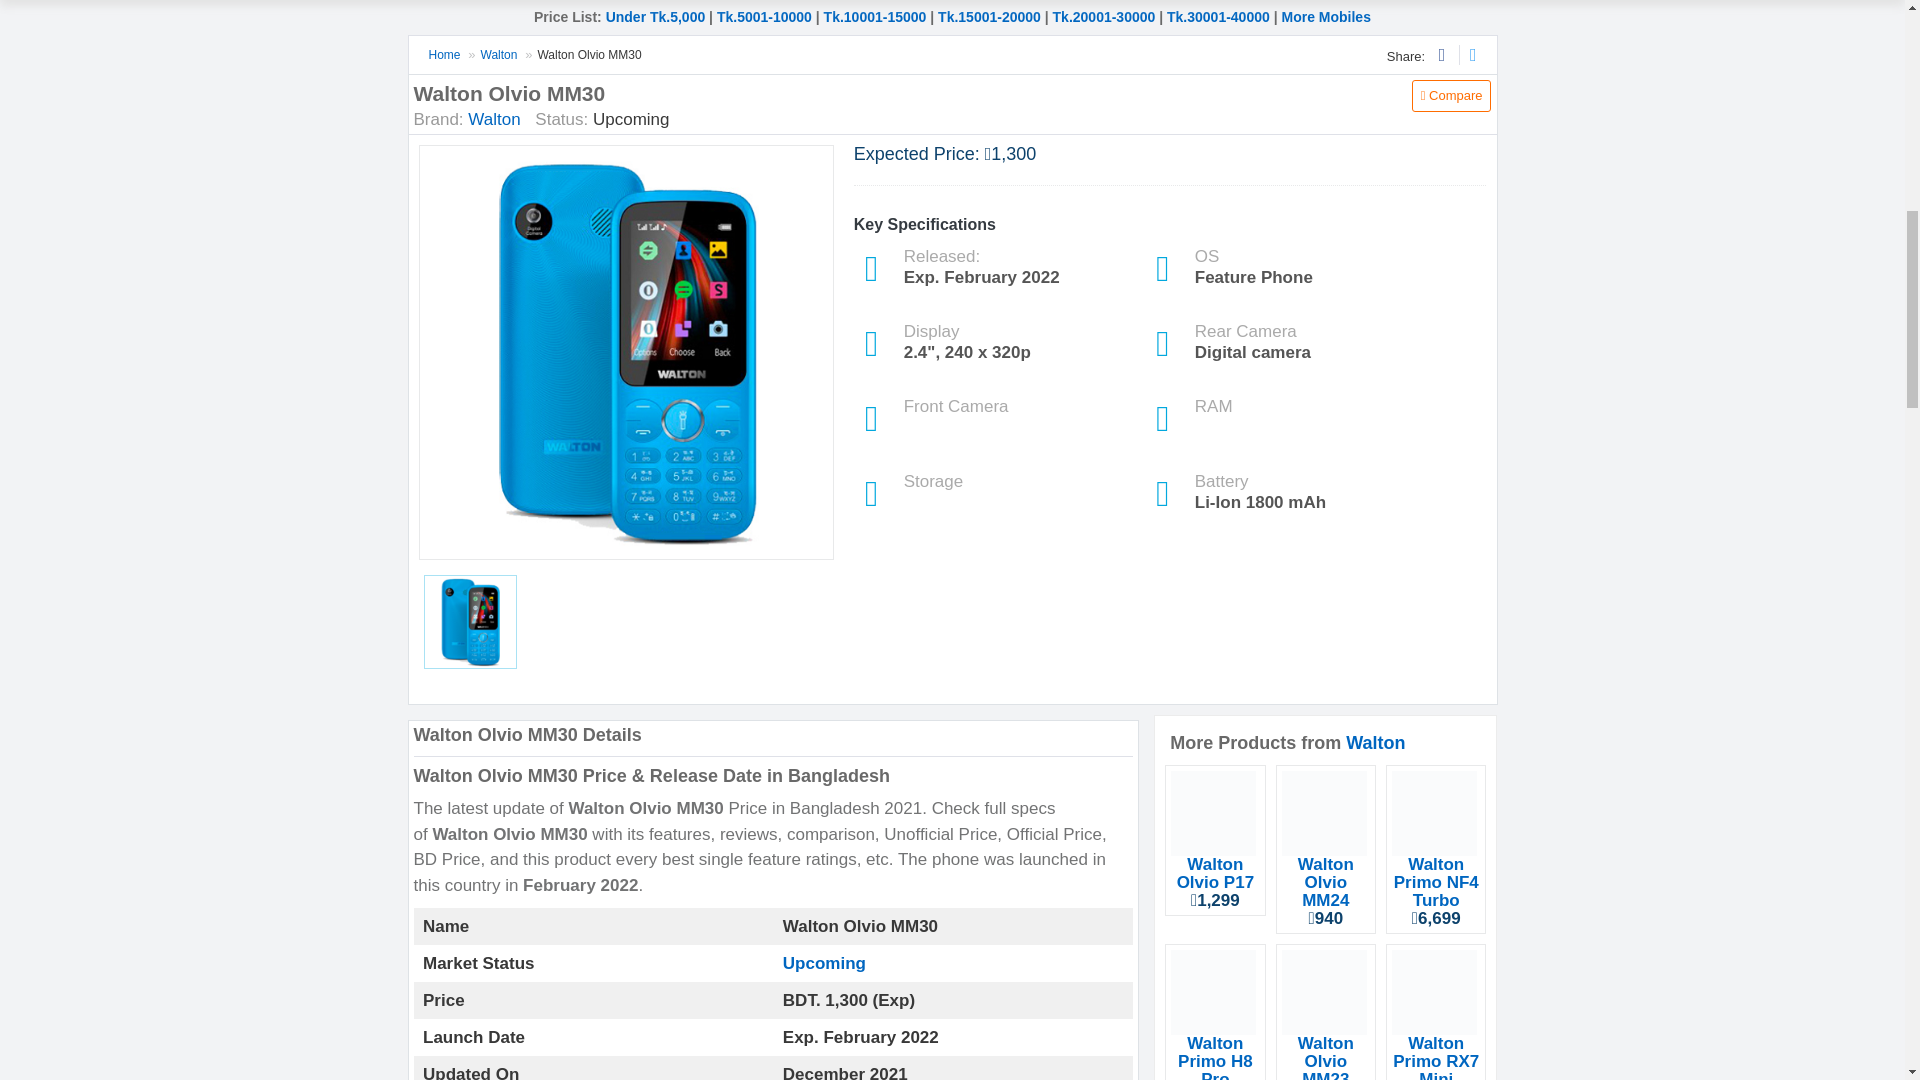  I want to click on Tk.5001-10000, so click(764, 16).